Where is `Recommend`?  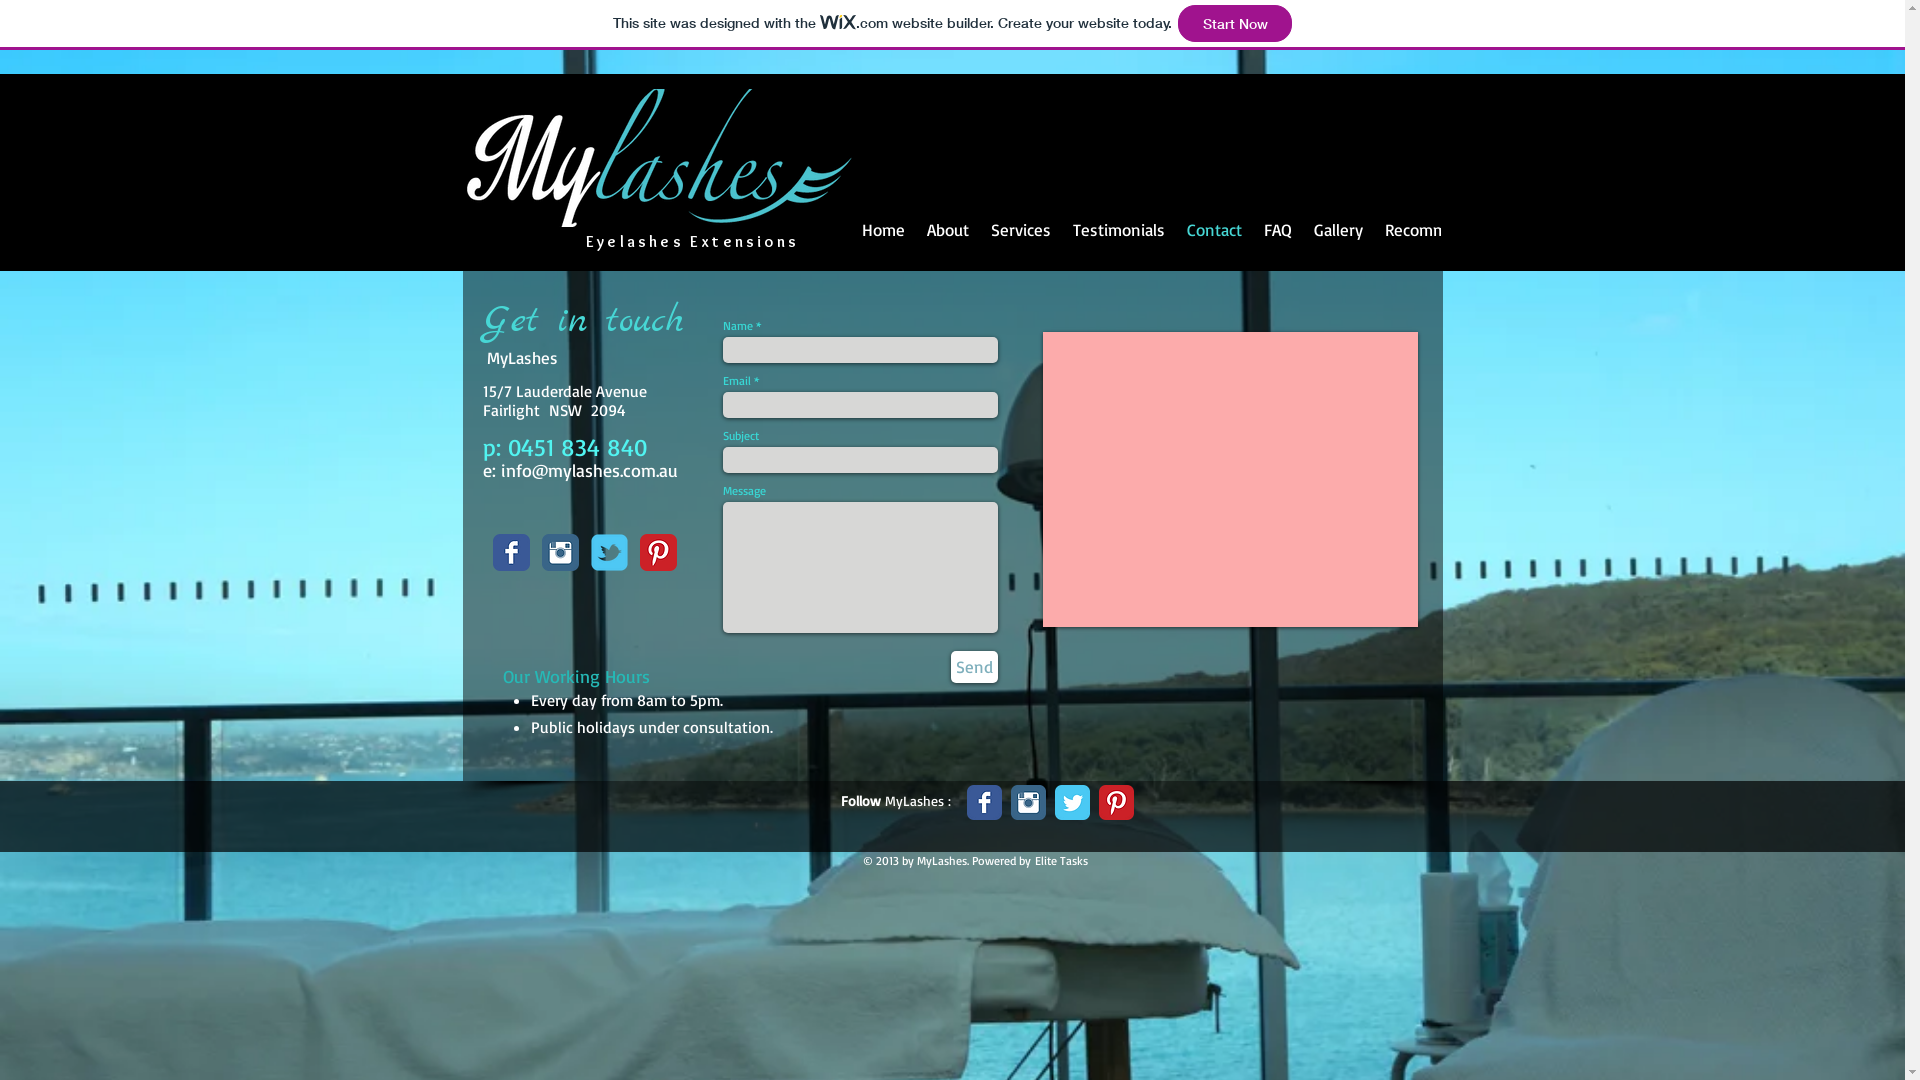
Recommend is located at coordinates (1430, 242).